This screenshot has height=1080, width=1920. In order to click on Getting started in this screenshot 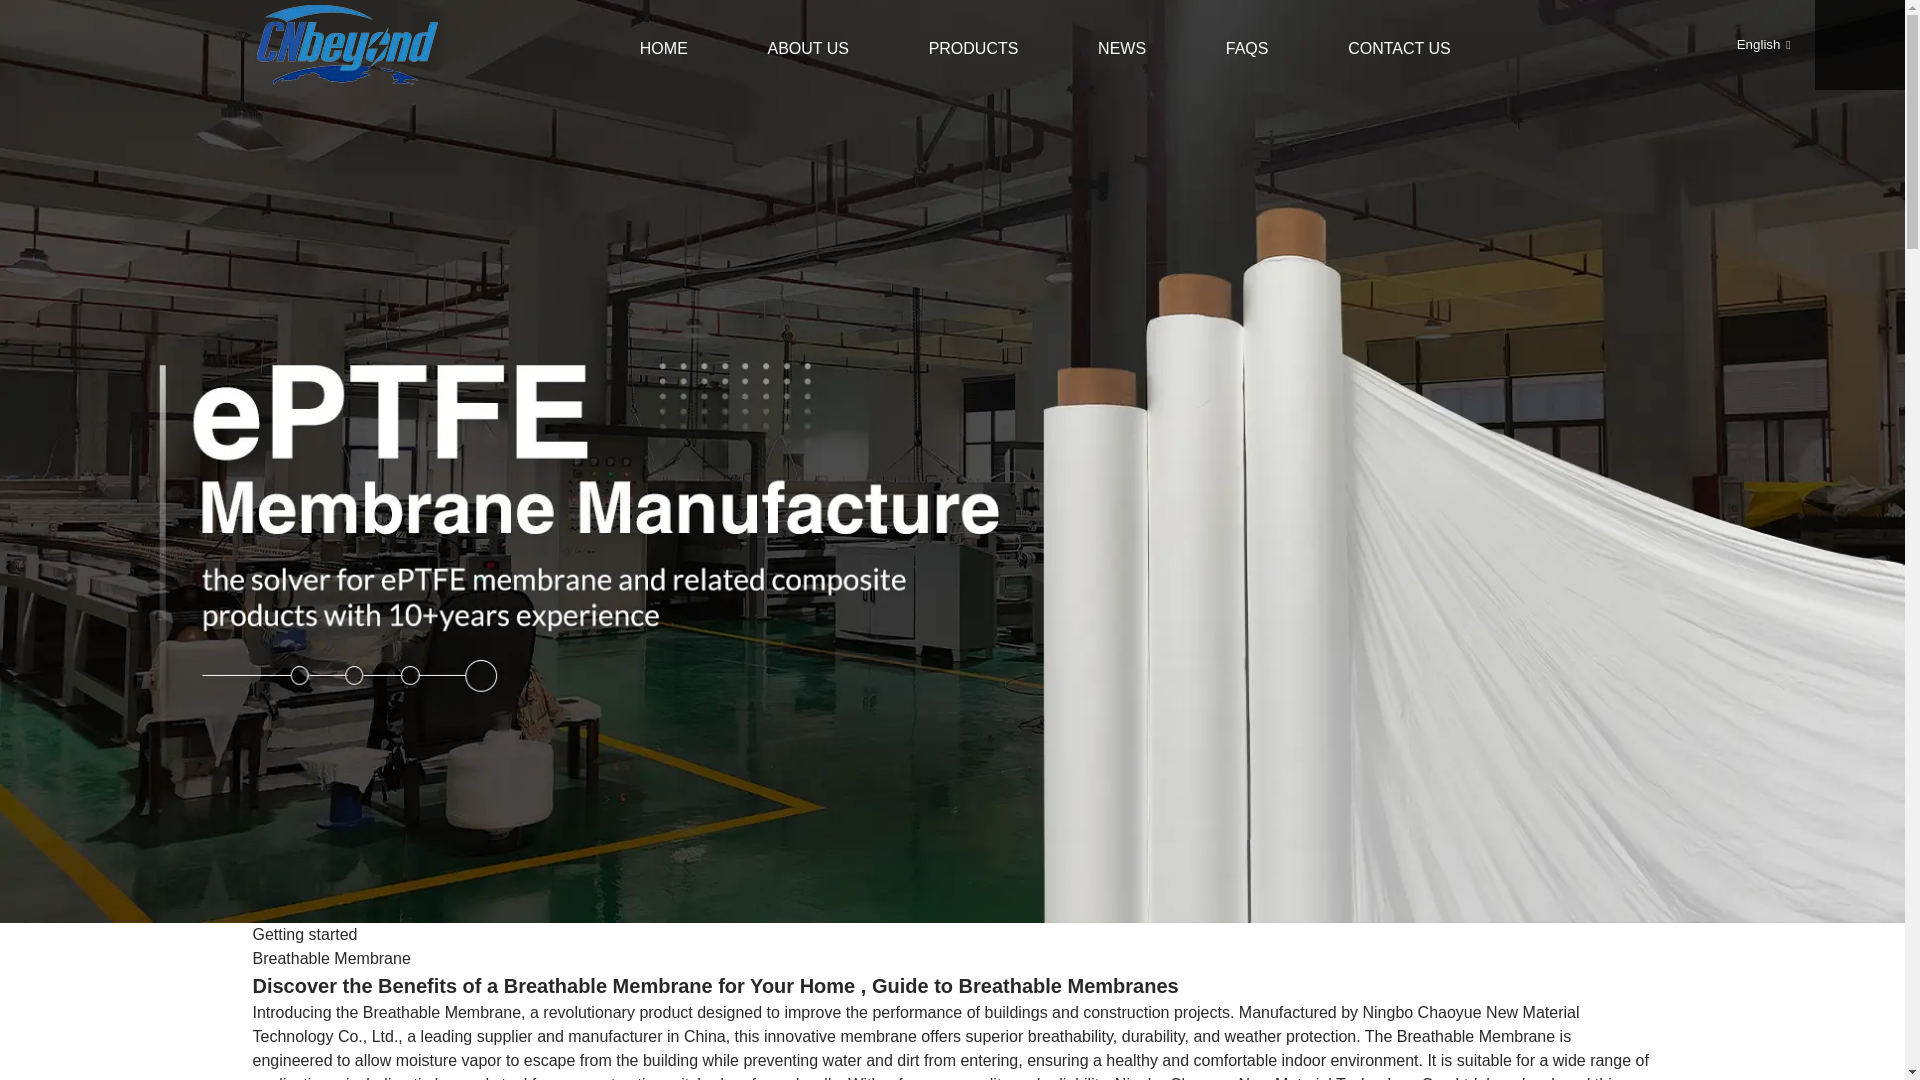, I will do `click(304, 934)`.